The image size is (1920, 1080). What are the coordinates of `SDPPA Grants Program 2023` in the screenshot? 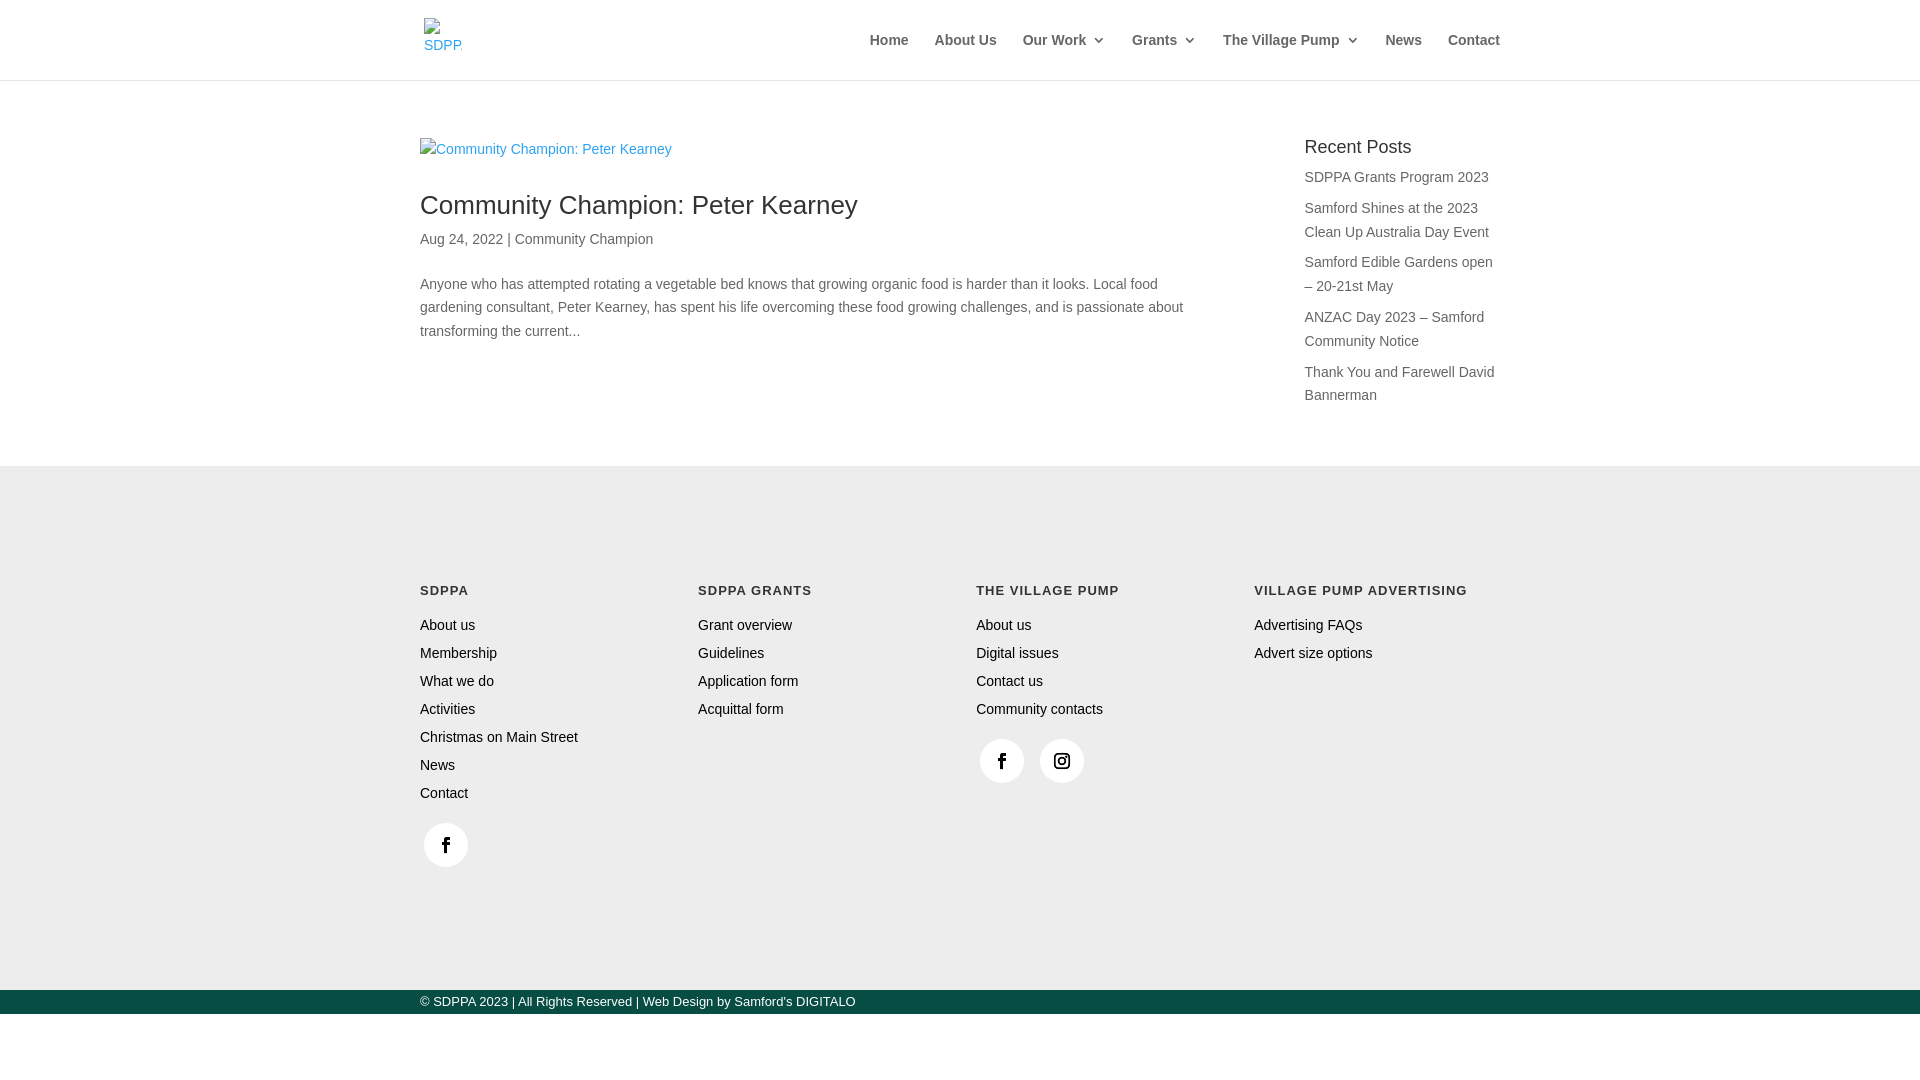 It's located at (1397, 177).